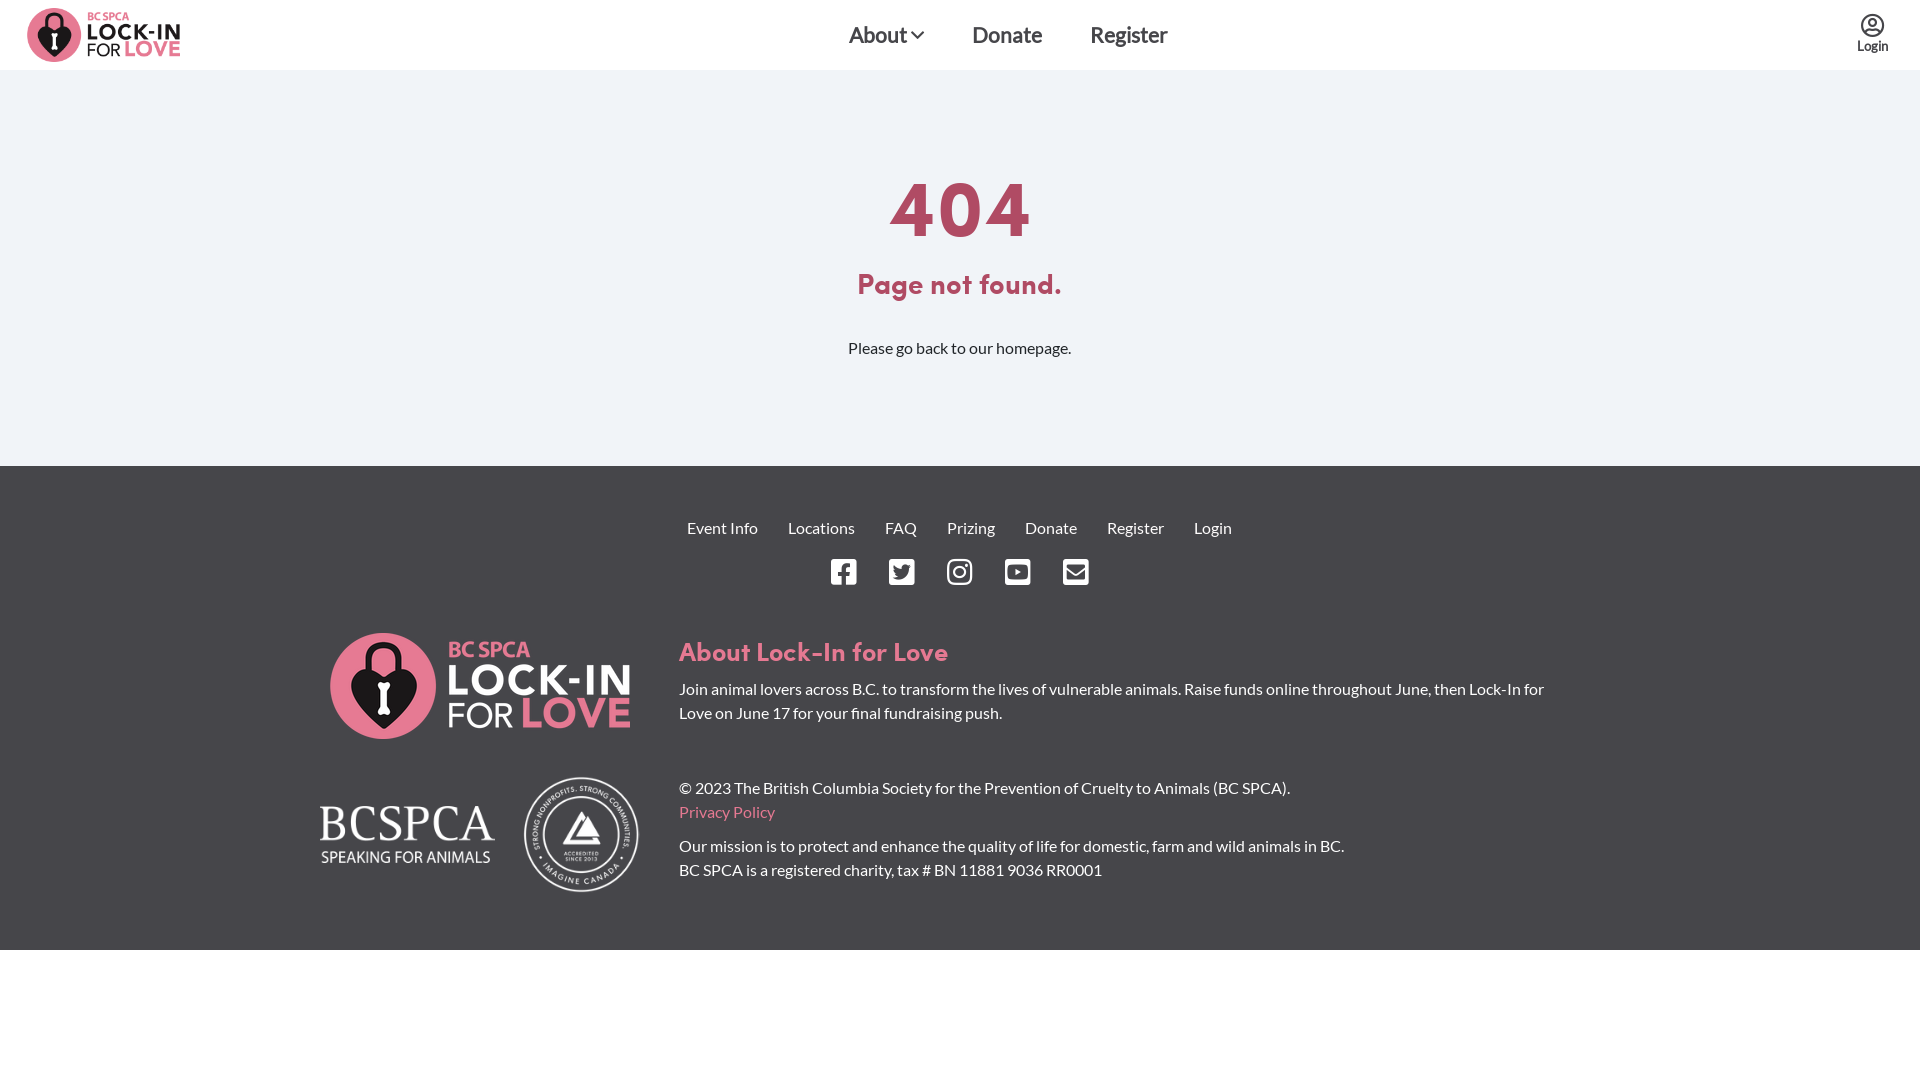  I want to click on Locations, so click(822, 528).